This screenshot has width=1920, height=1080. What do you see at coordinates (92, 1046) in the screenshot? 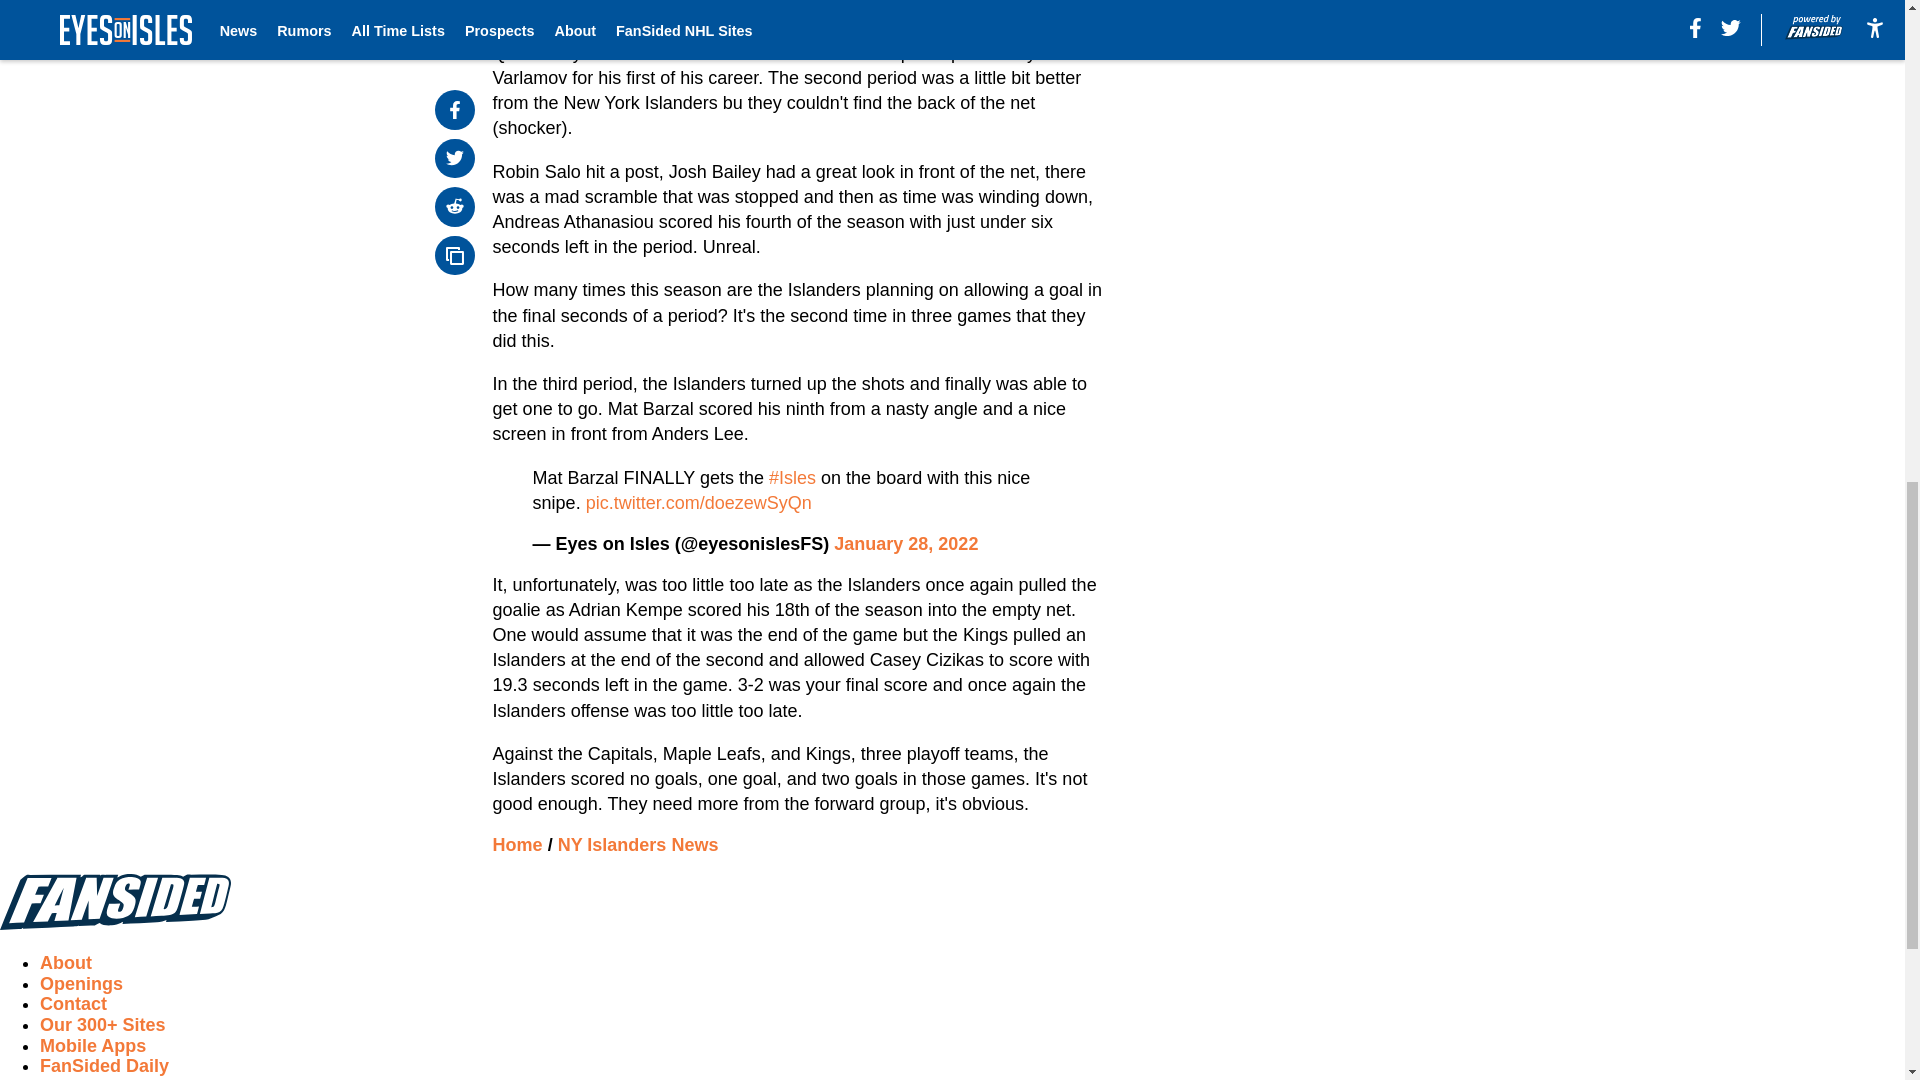
I see `Mobile Apps` at bounding box center [92, 1046].